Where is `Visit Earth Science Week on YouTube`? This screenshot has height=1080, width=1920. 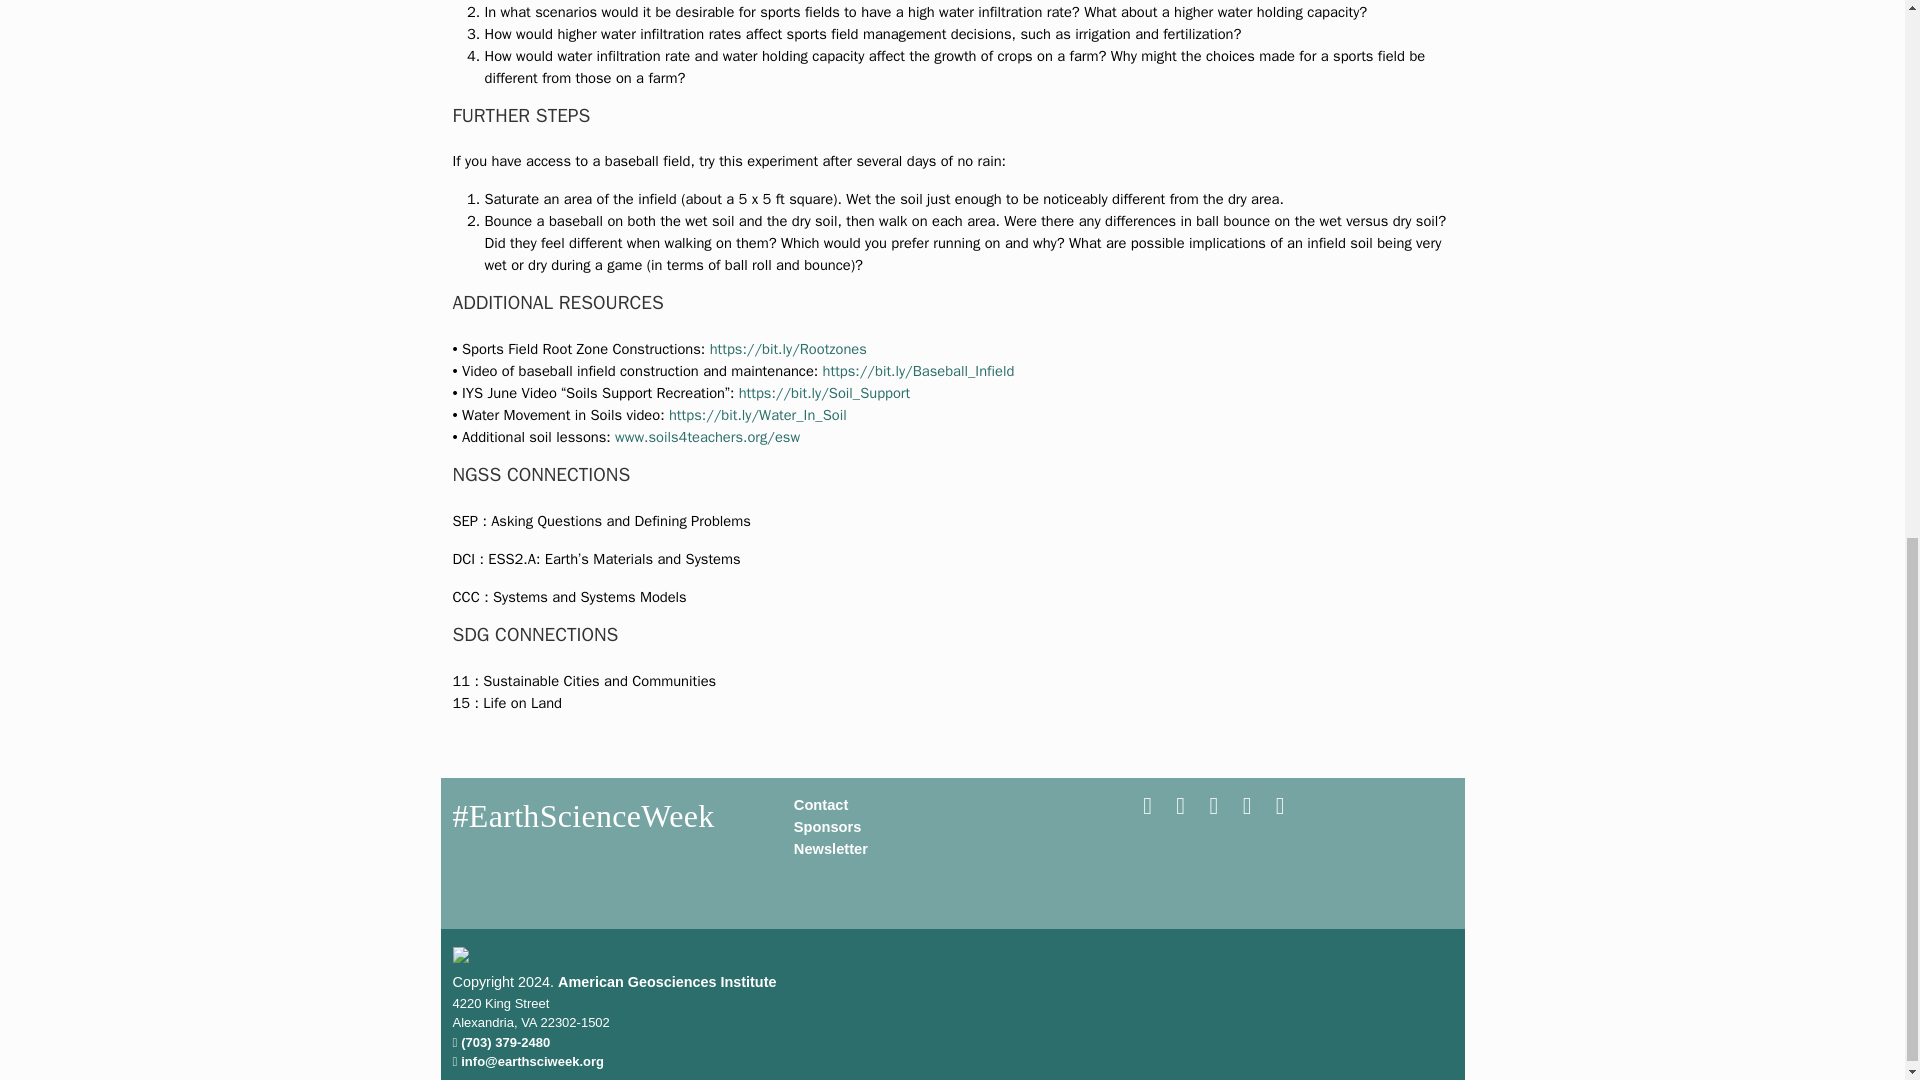 Visit Earth Science Week on YouTube is located at coordinates (1216, 808).